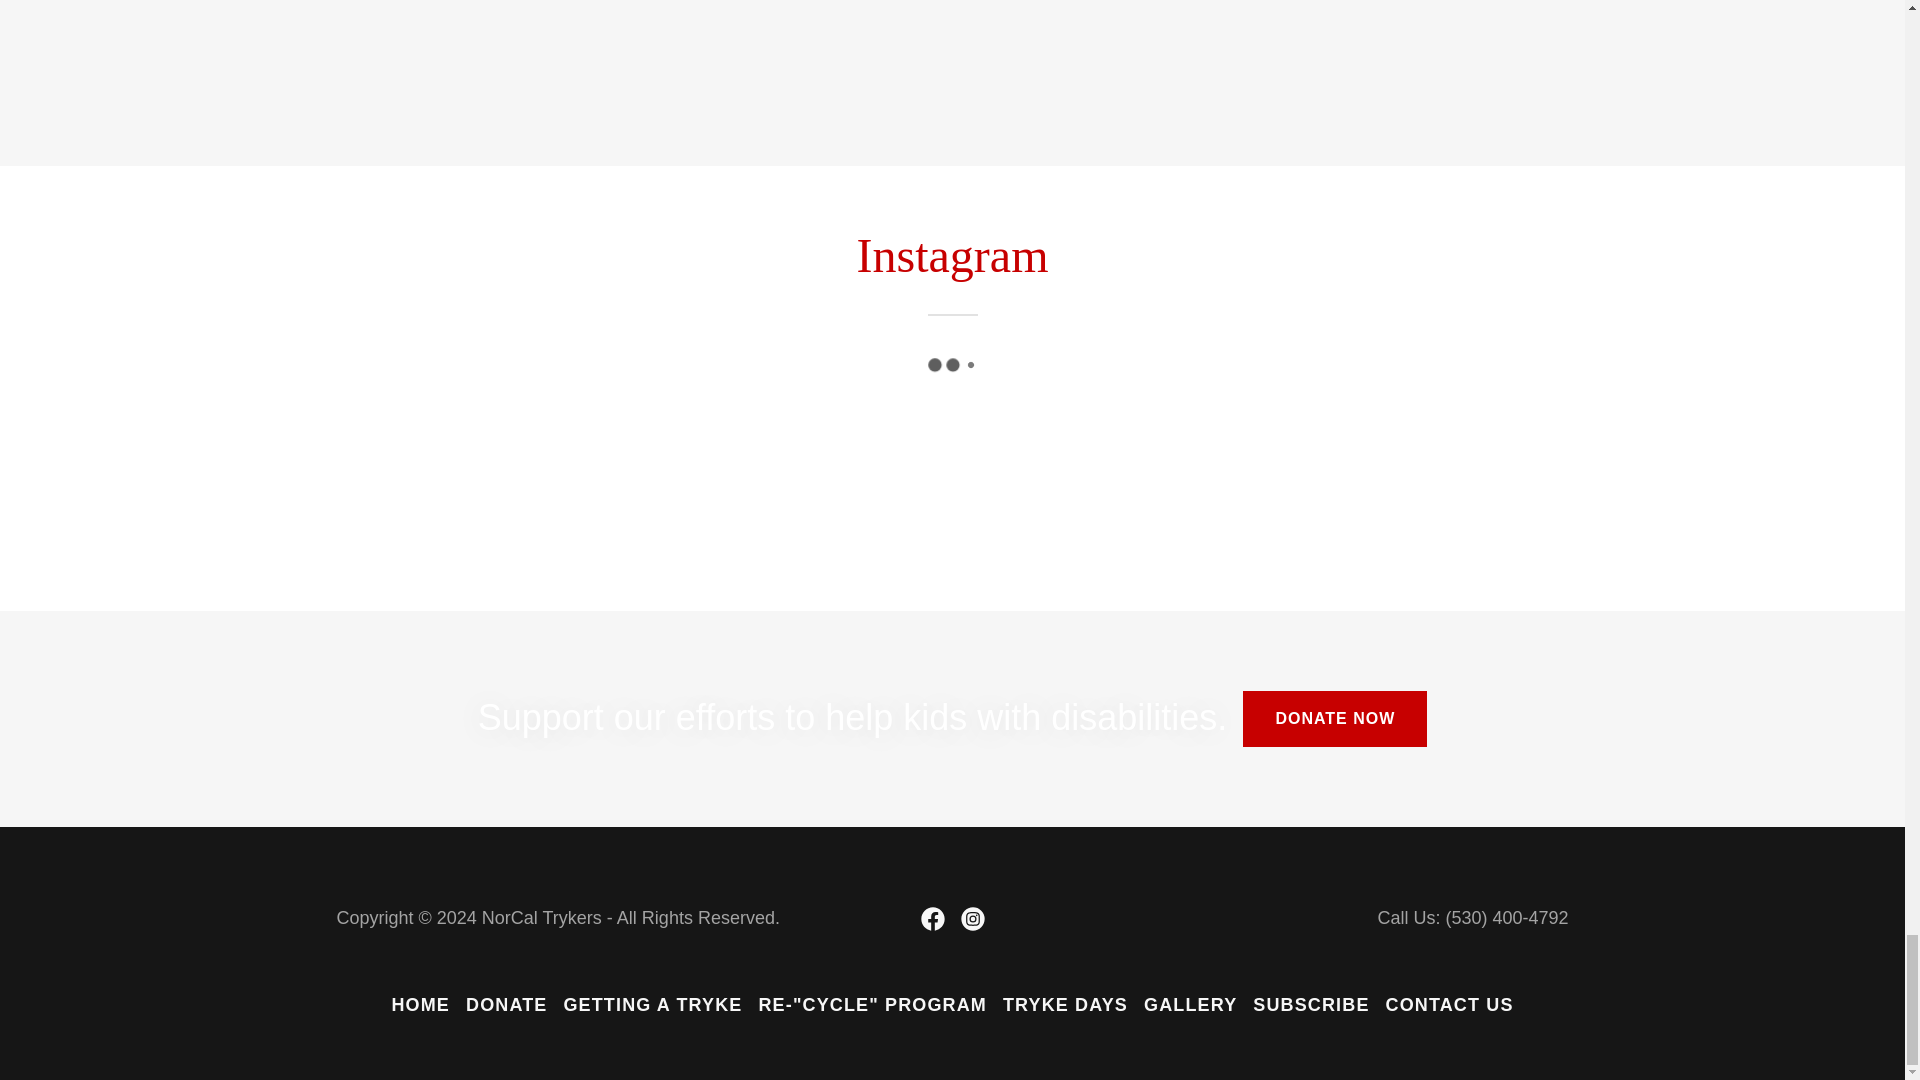 The width and height of the screenshot is (1920, 1080). Describe the element at coordinates (1310, 1005) in the screenshot. I see `SUBSCRIBE` at that location.